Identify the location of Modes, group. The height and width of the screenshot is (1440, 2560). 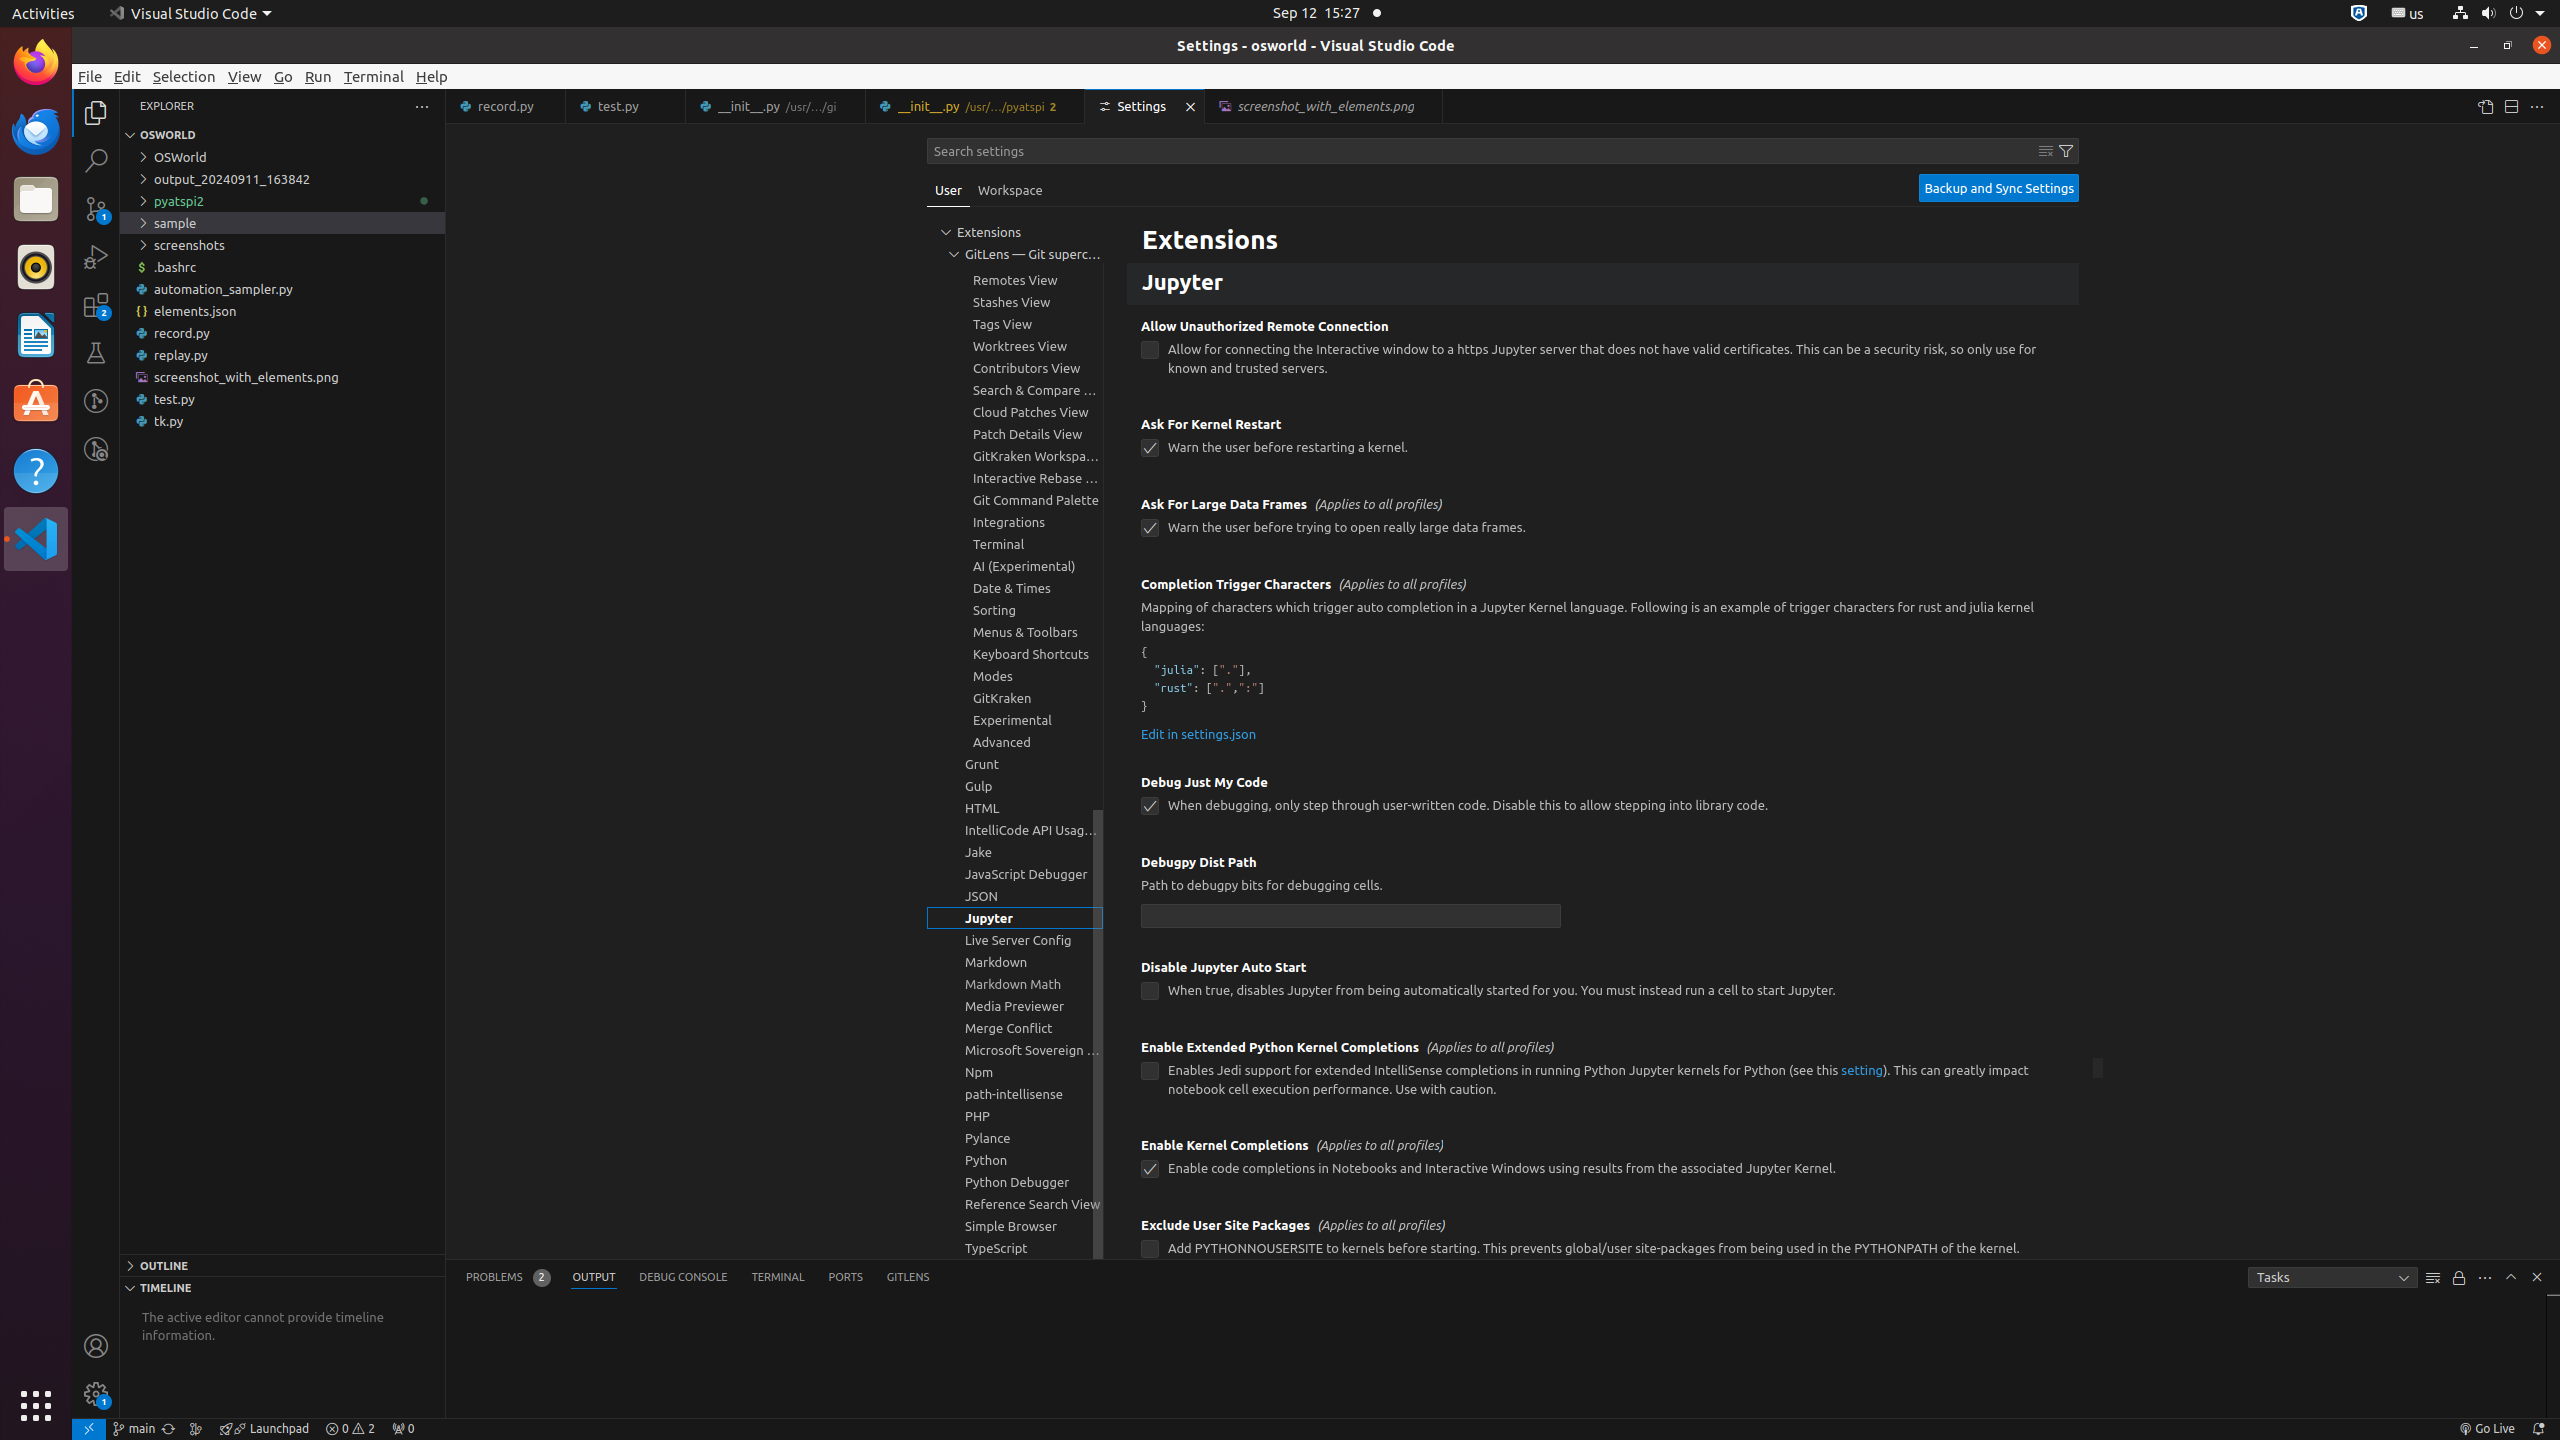
(1015, 676).